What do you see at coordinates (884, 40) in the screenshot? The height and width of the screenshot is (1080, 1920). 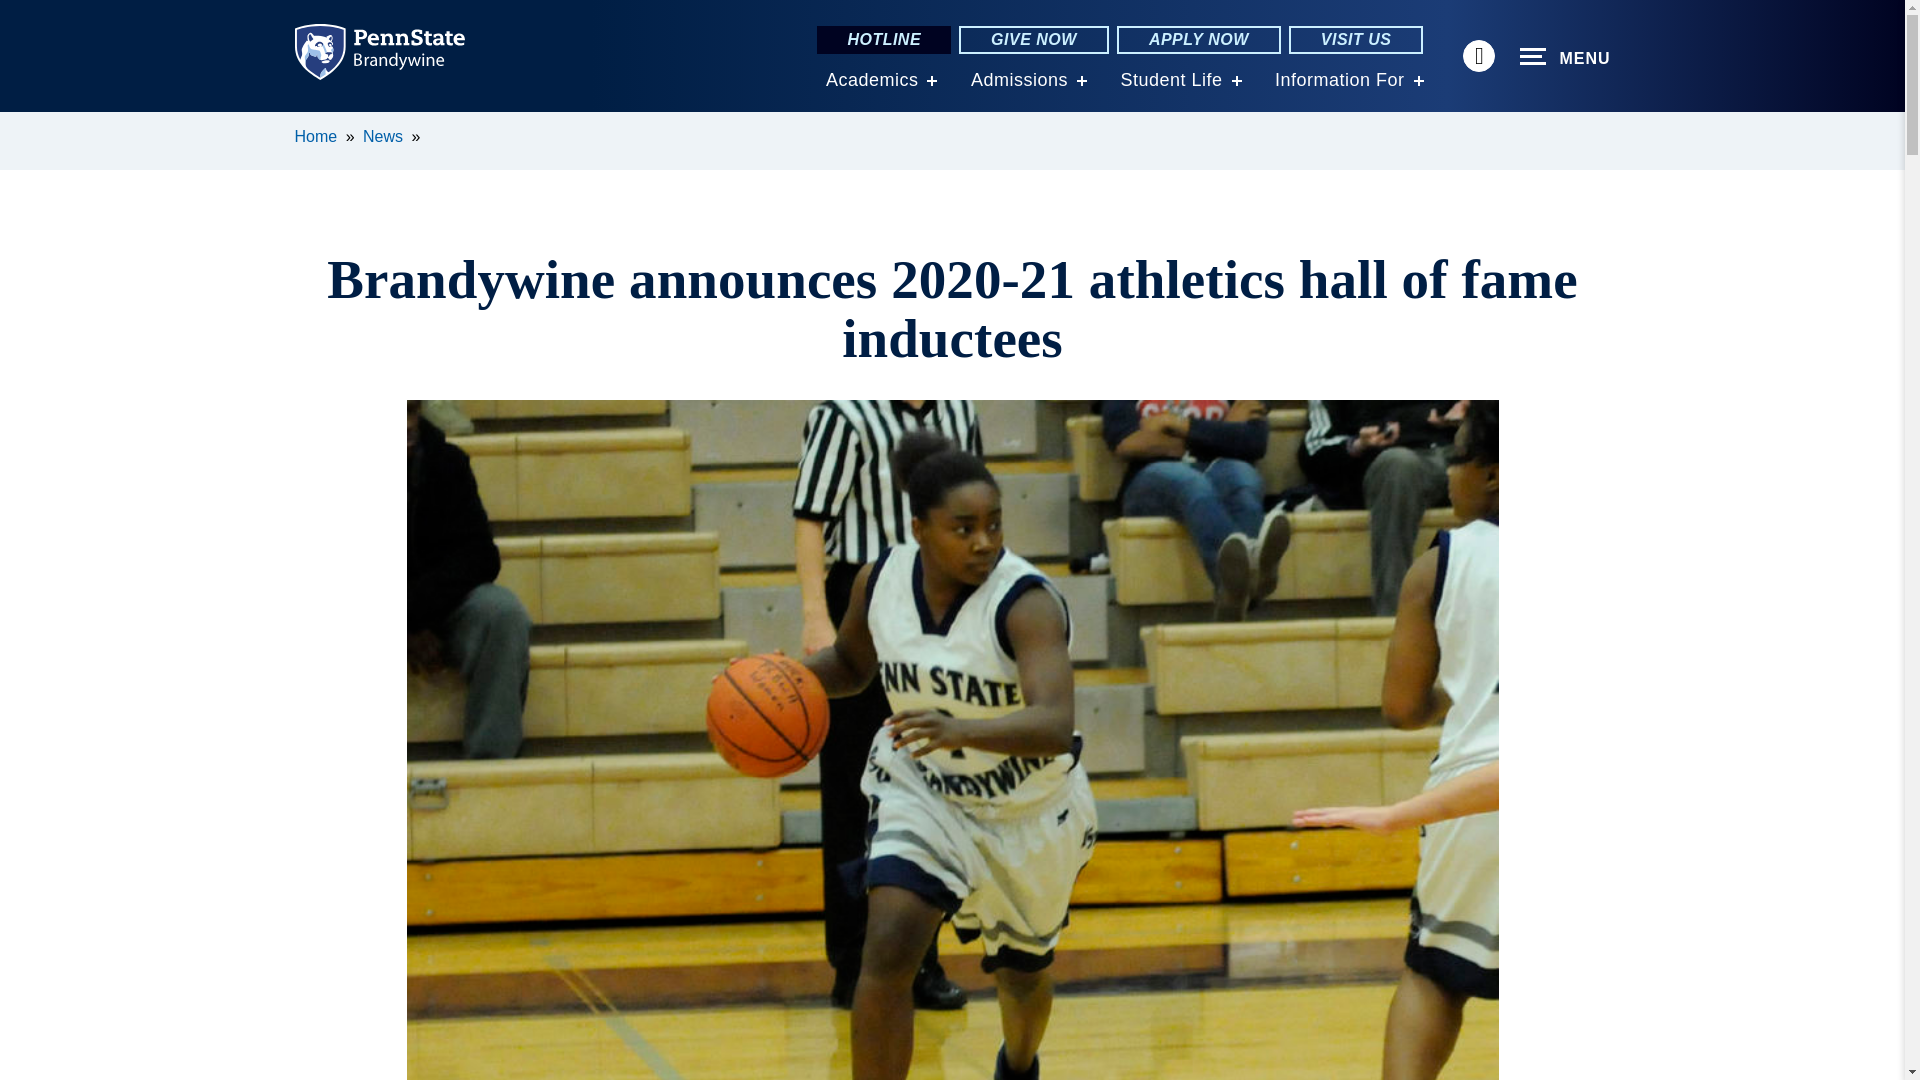 I see `HOTLINE` at bounding box center [884, 40].